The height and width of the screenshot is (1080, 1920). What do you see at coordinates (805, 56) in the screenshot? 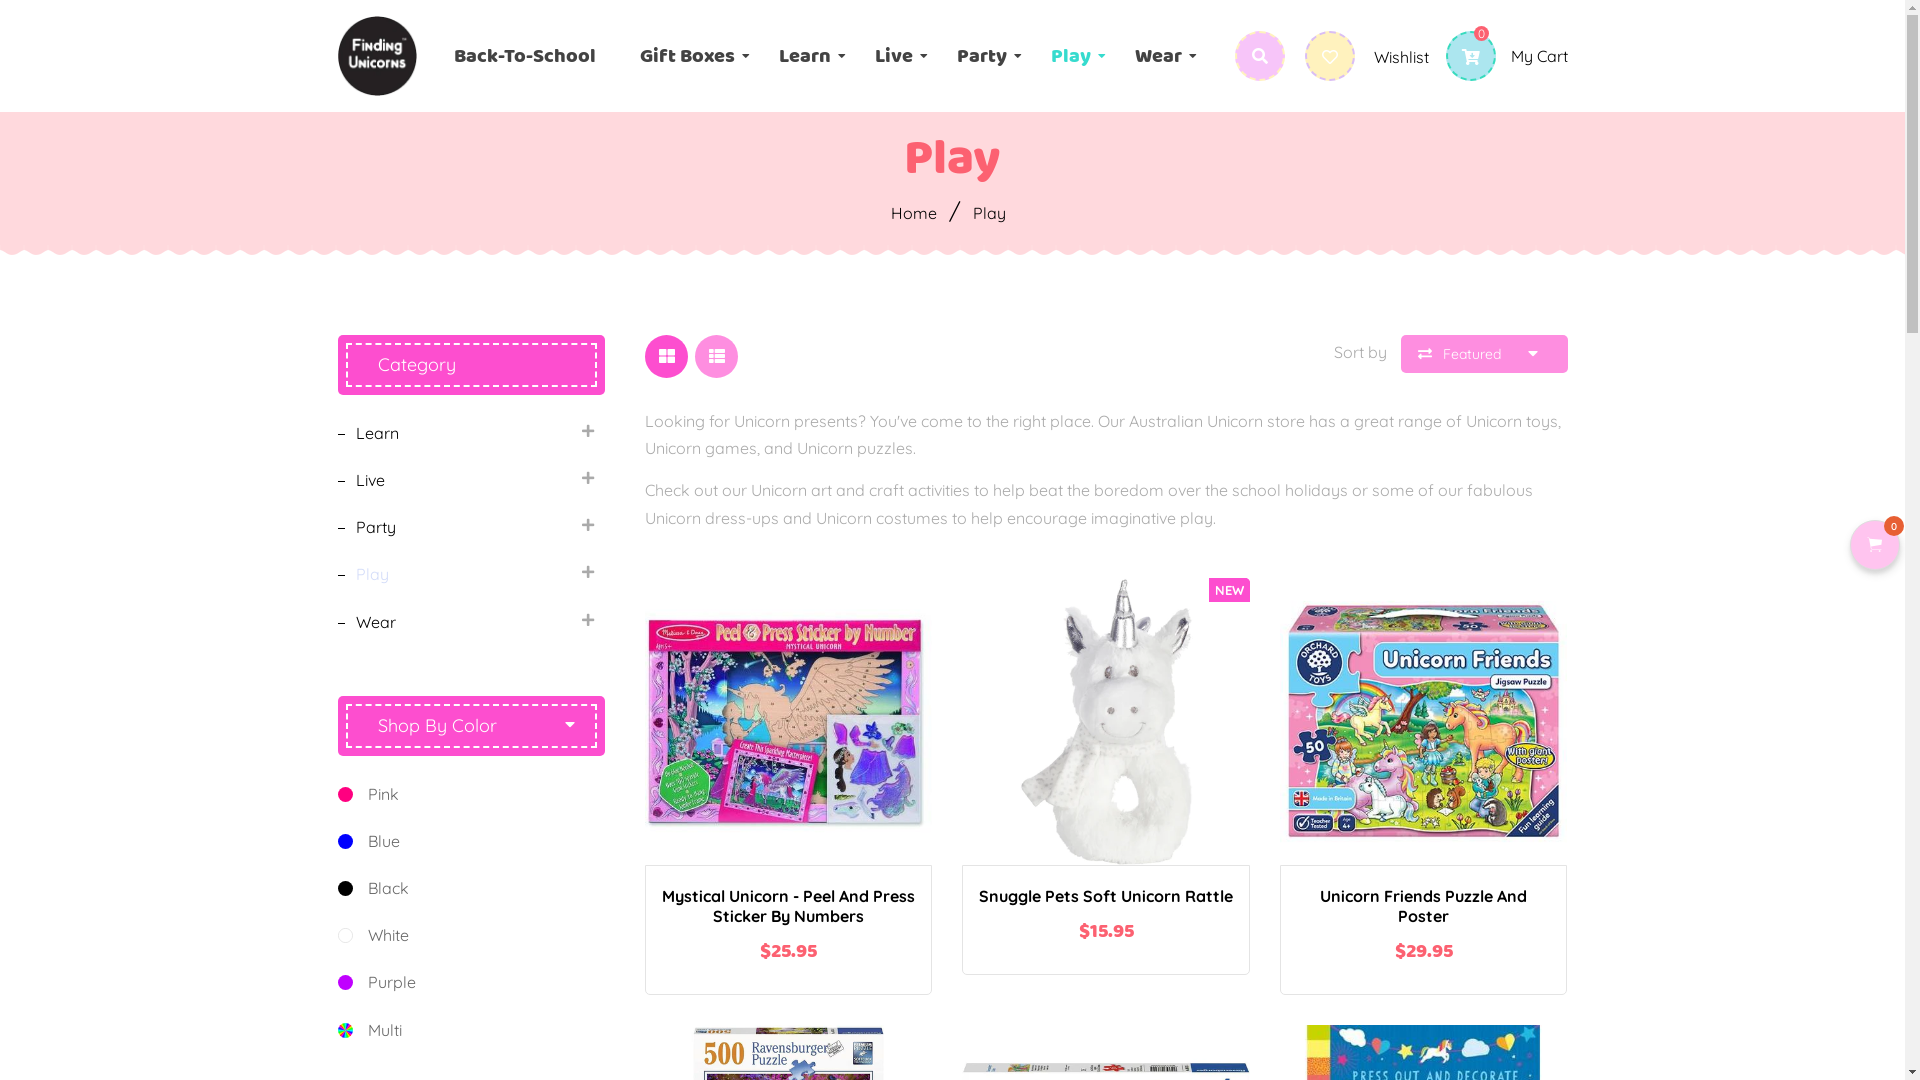
I see `Learn` at bounding box center [805, 56].